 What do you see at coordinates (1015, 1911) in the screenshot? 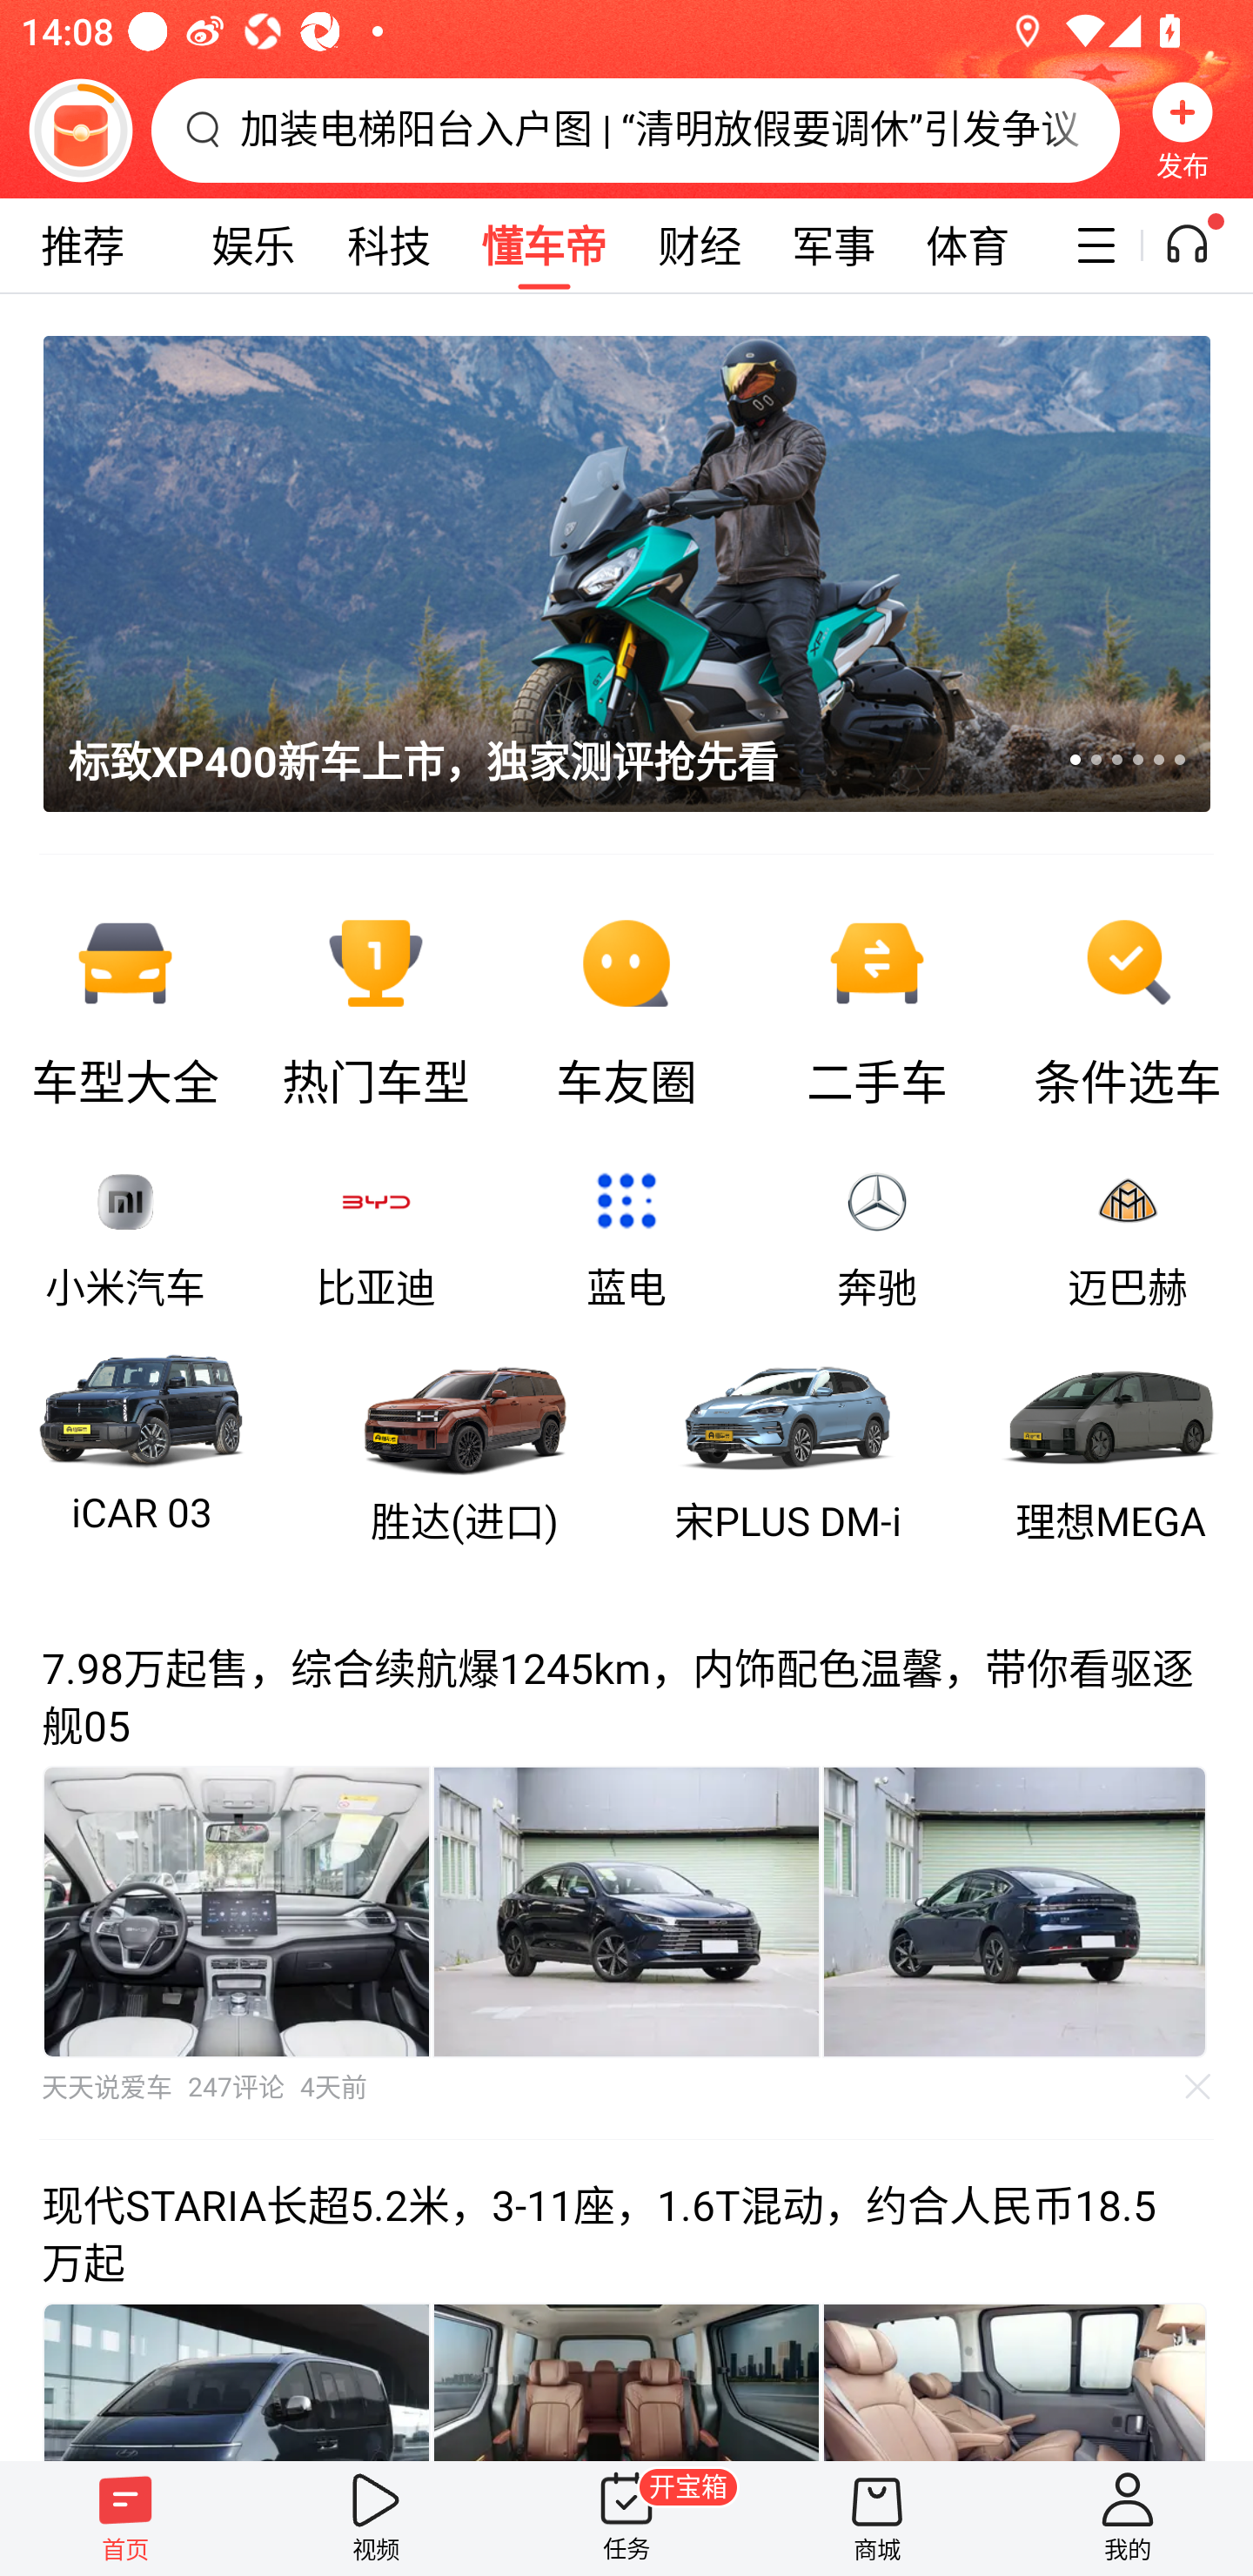
I see `内容图片` at bounding box center [1015, 1911].